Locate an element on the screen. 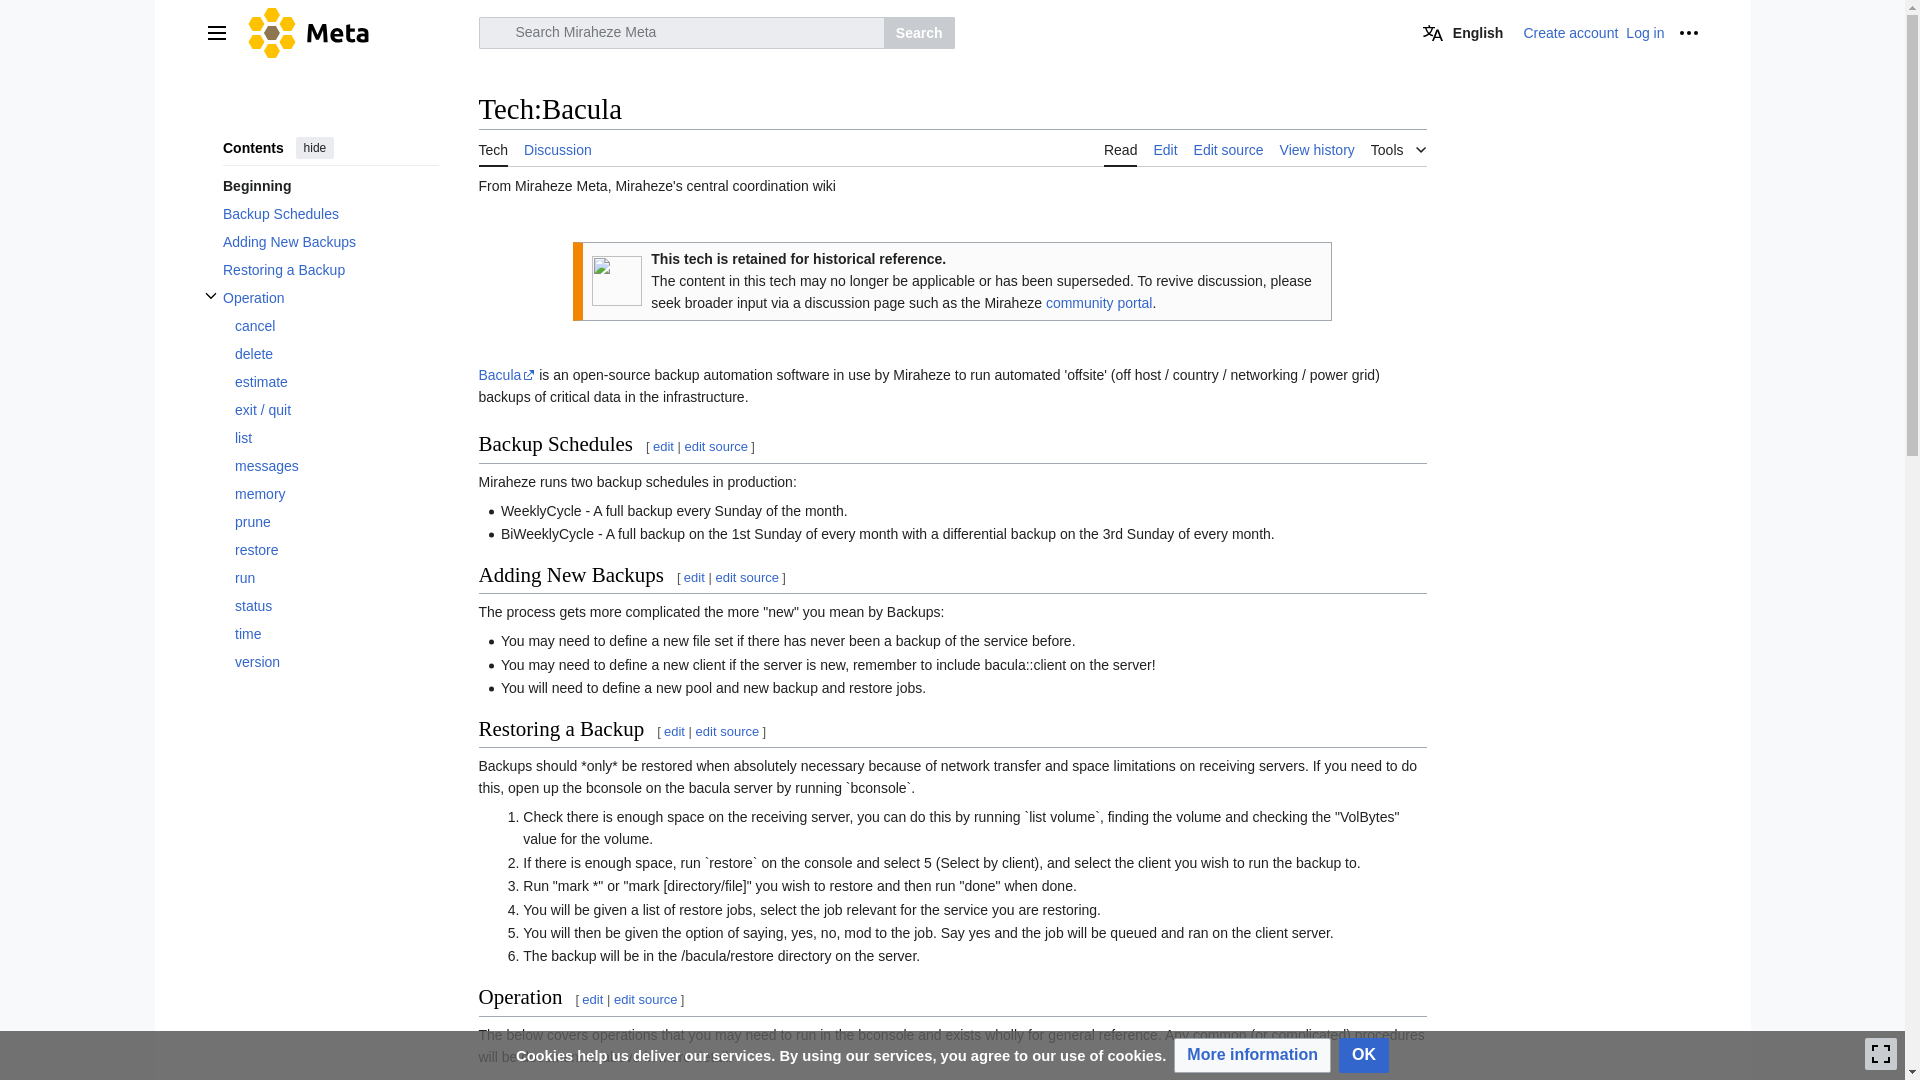 This screenshot has width=1920, height=1080. hide is located at coordinates (314, 148).